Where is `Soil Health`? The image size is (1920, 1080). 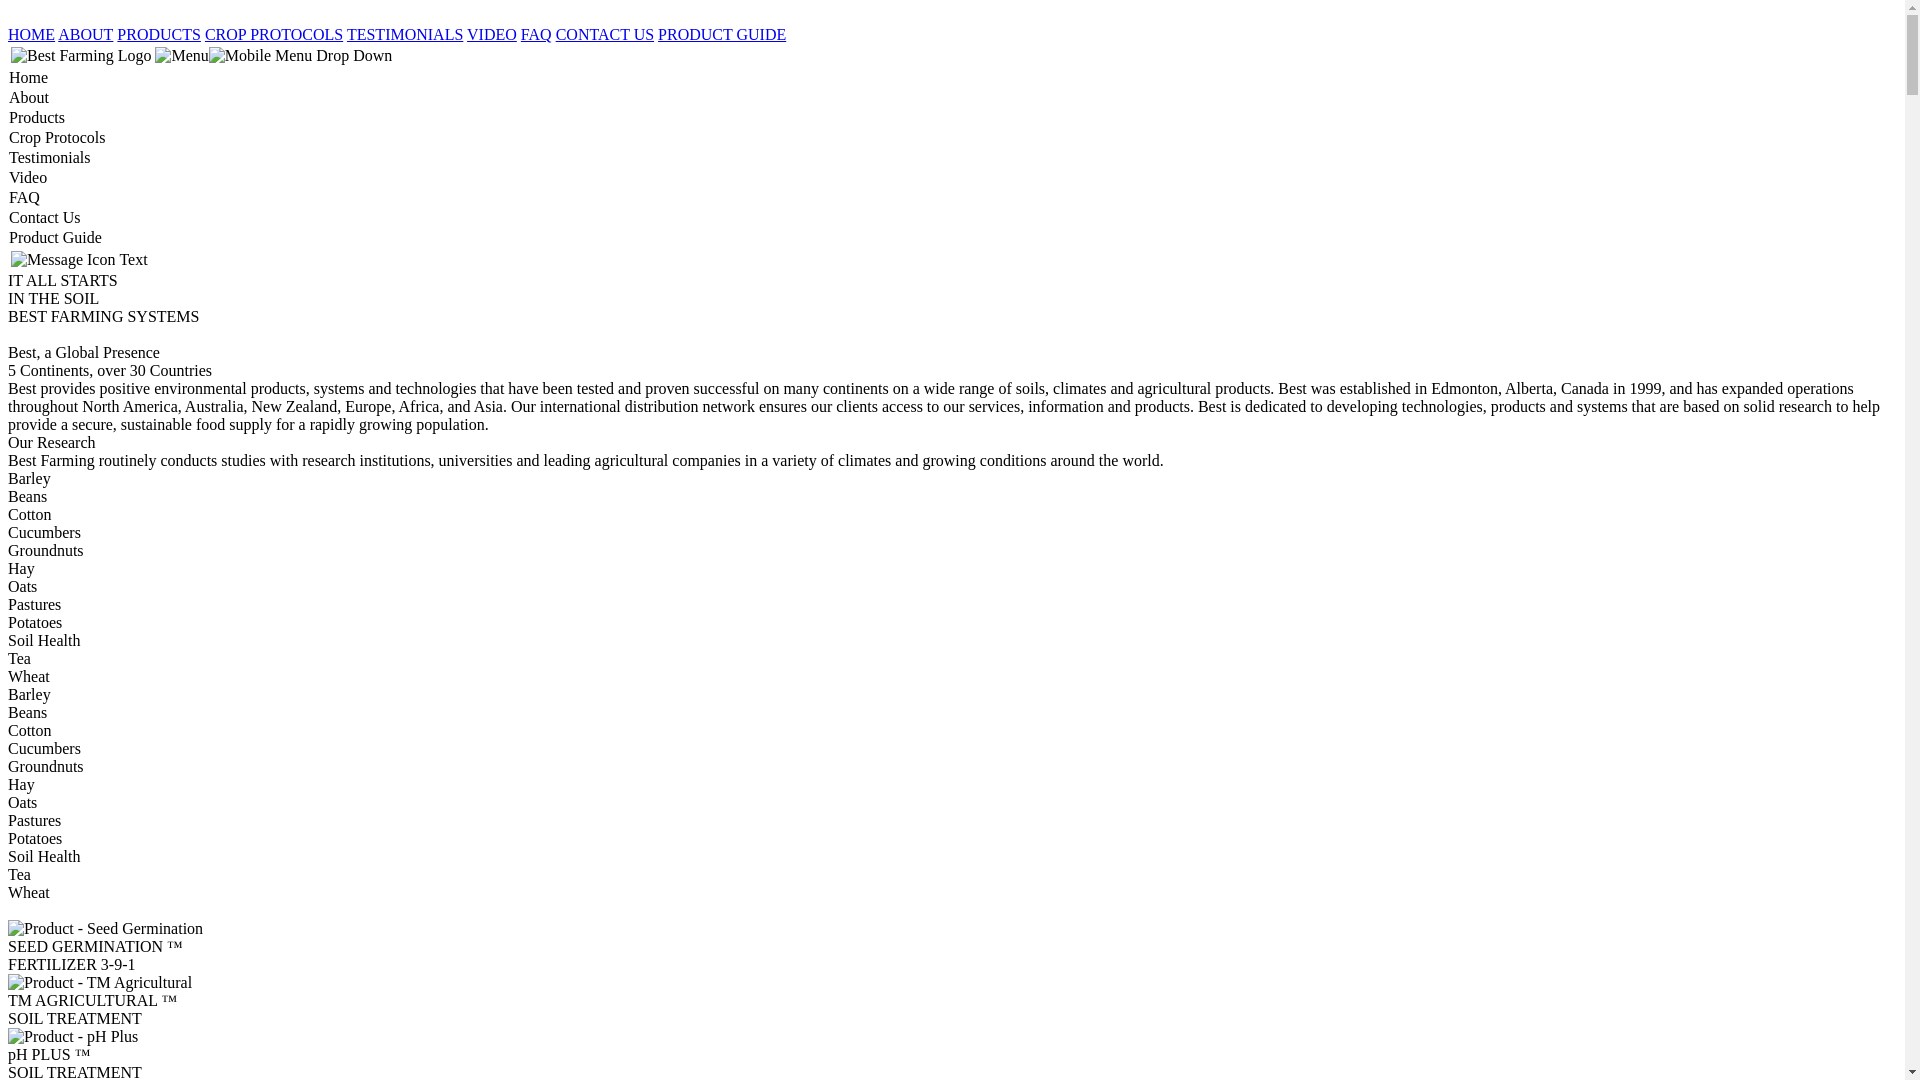 Soil Health is located at coordinates (952, 857).